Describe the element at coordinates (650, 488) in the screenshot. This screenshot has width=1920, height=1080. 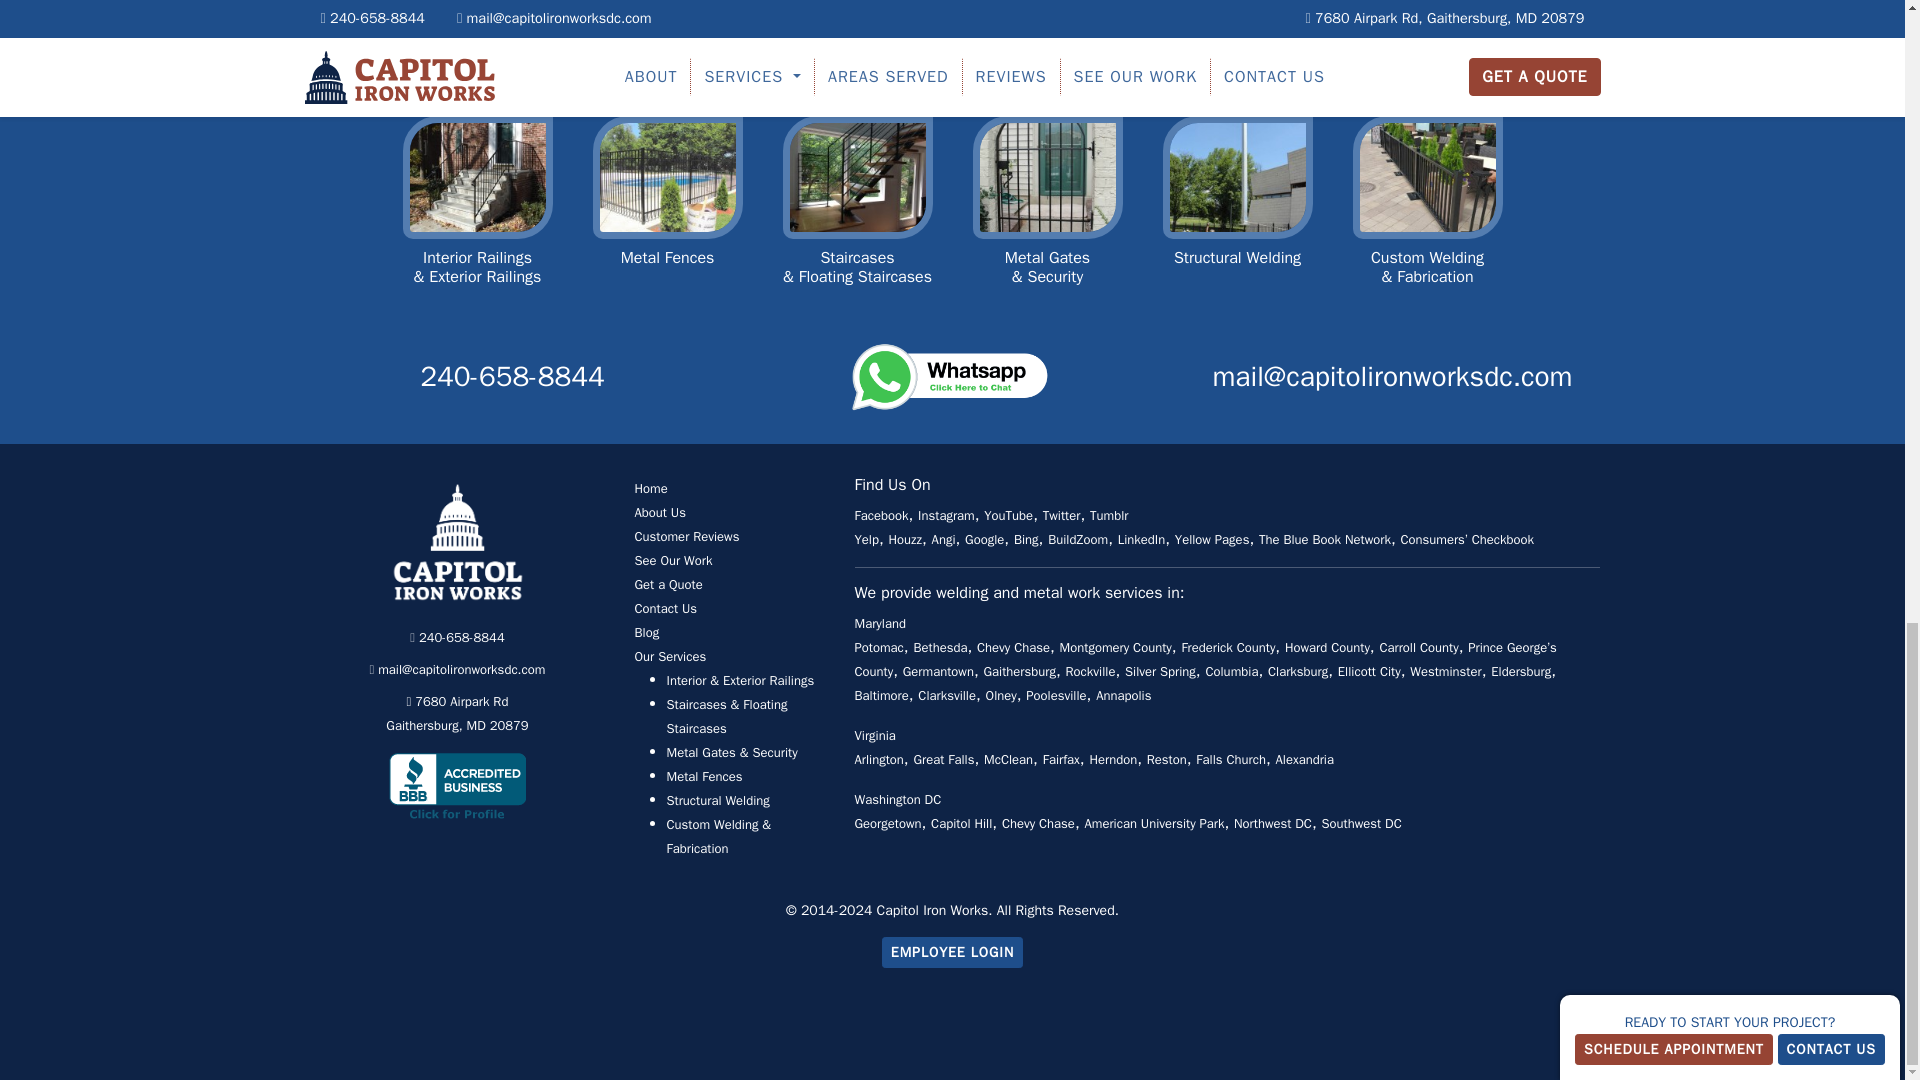
I see `Home` at that location.